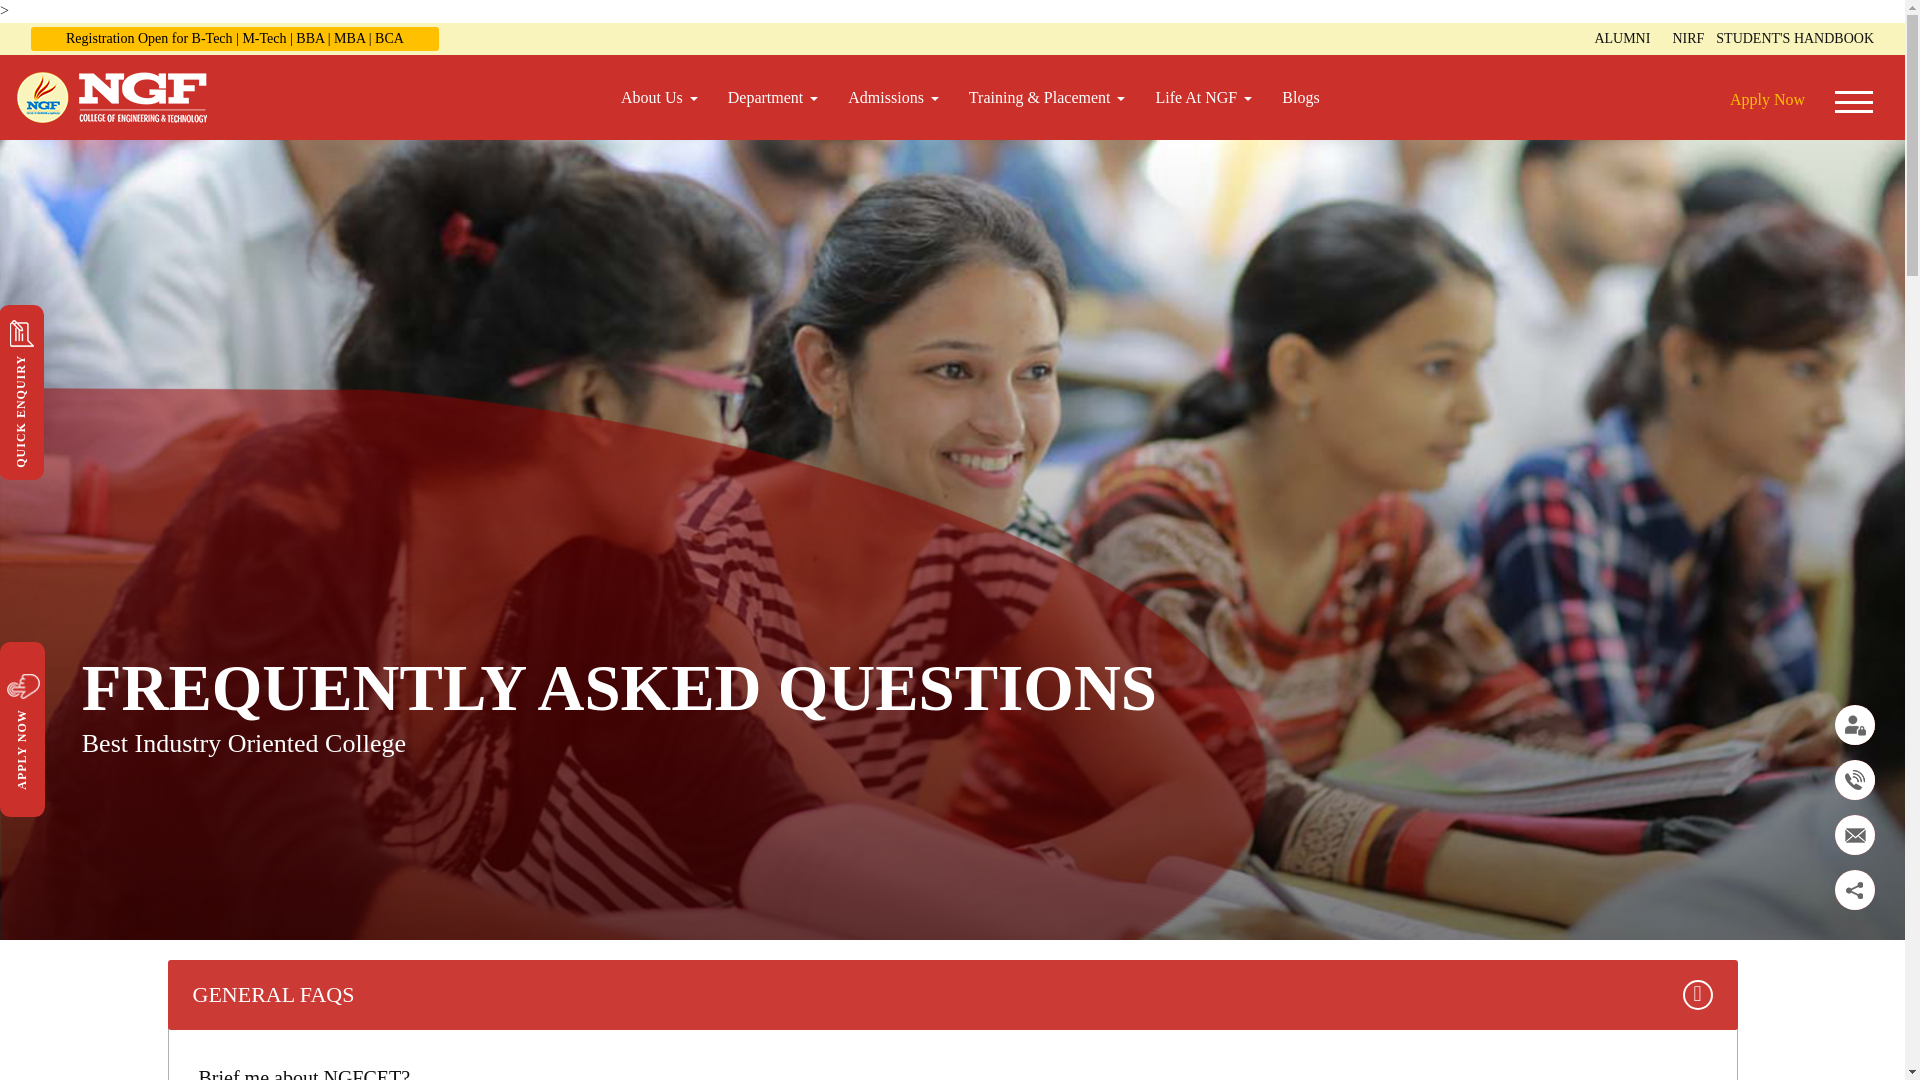  I want to click on ALUMNI, so click(1621, 38).